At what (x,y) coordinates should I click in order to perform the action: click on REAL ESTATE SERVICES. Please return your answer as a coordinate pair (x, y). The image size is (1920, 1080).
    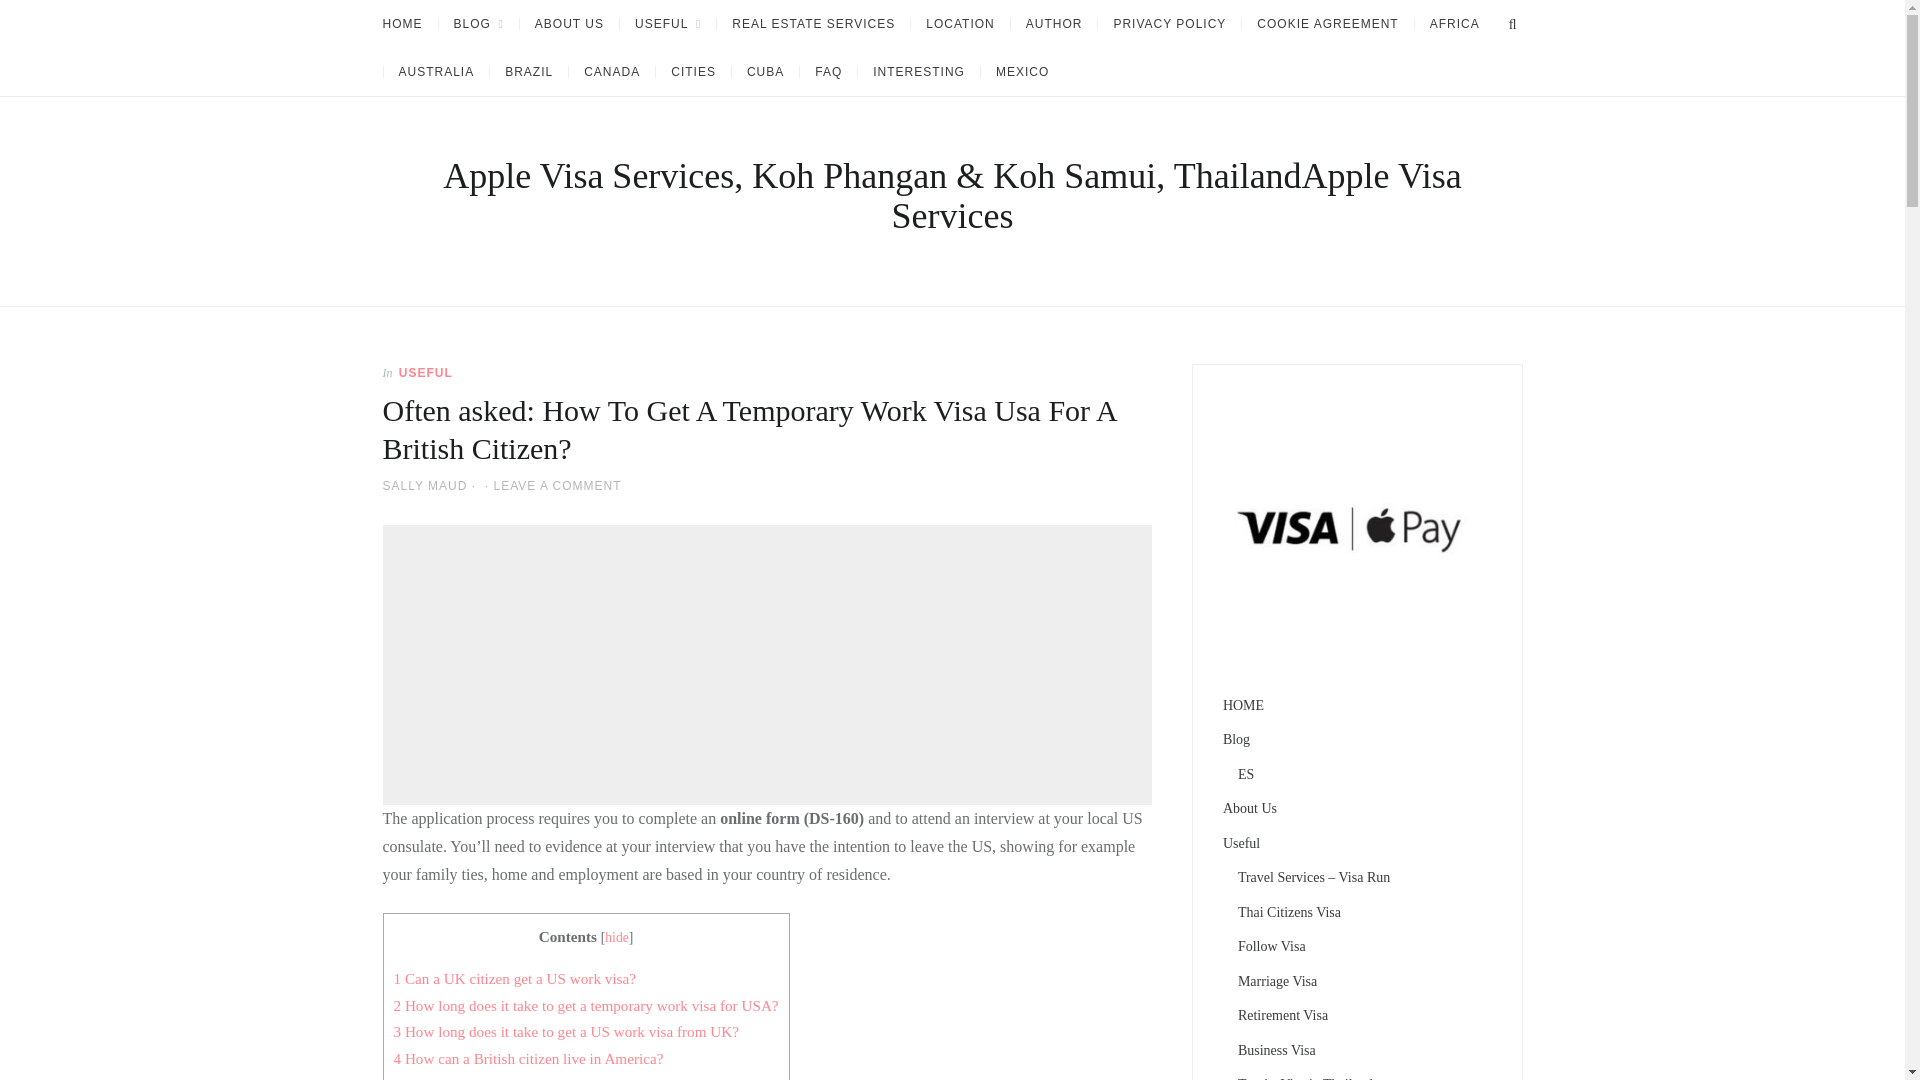
    Looking at the image, I should click on (813, 24).